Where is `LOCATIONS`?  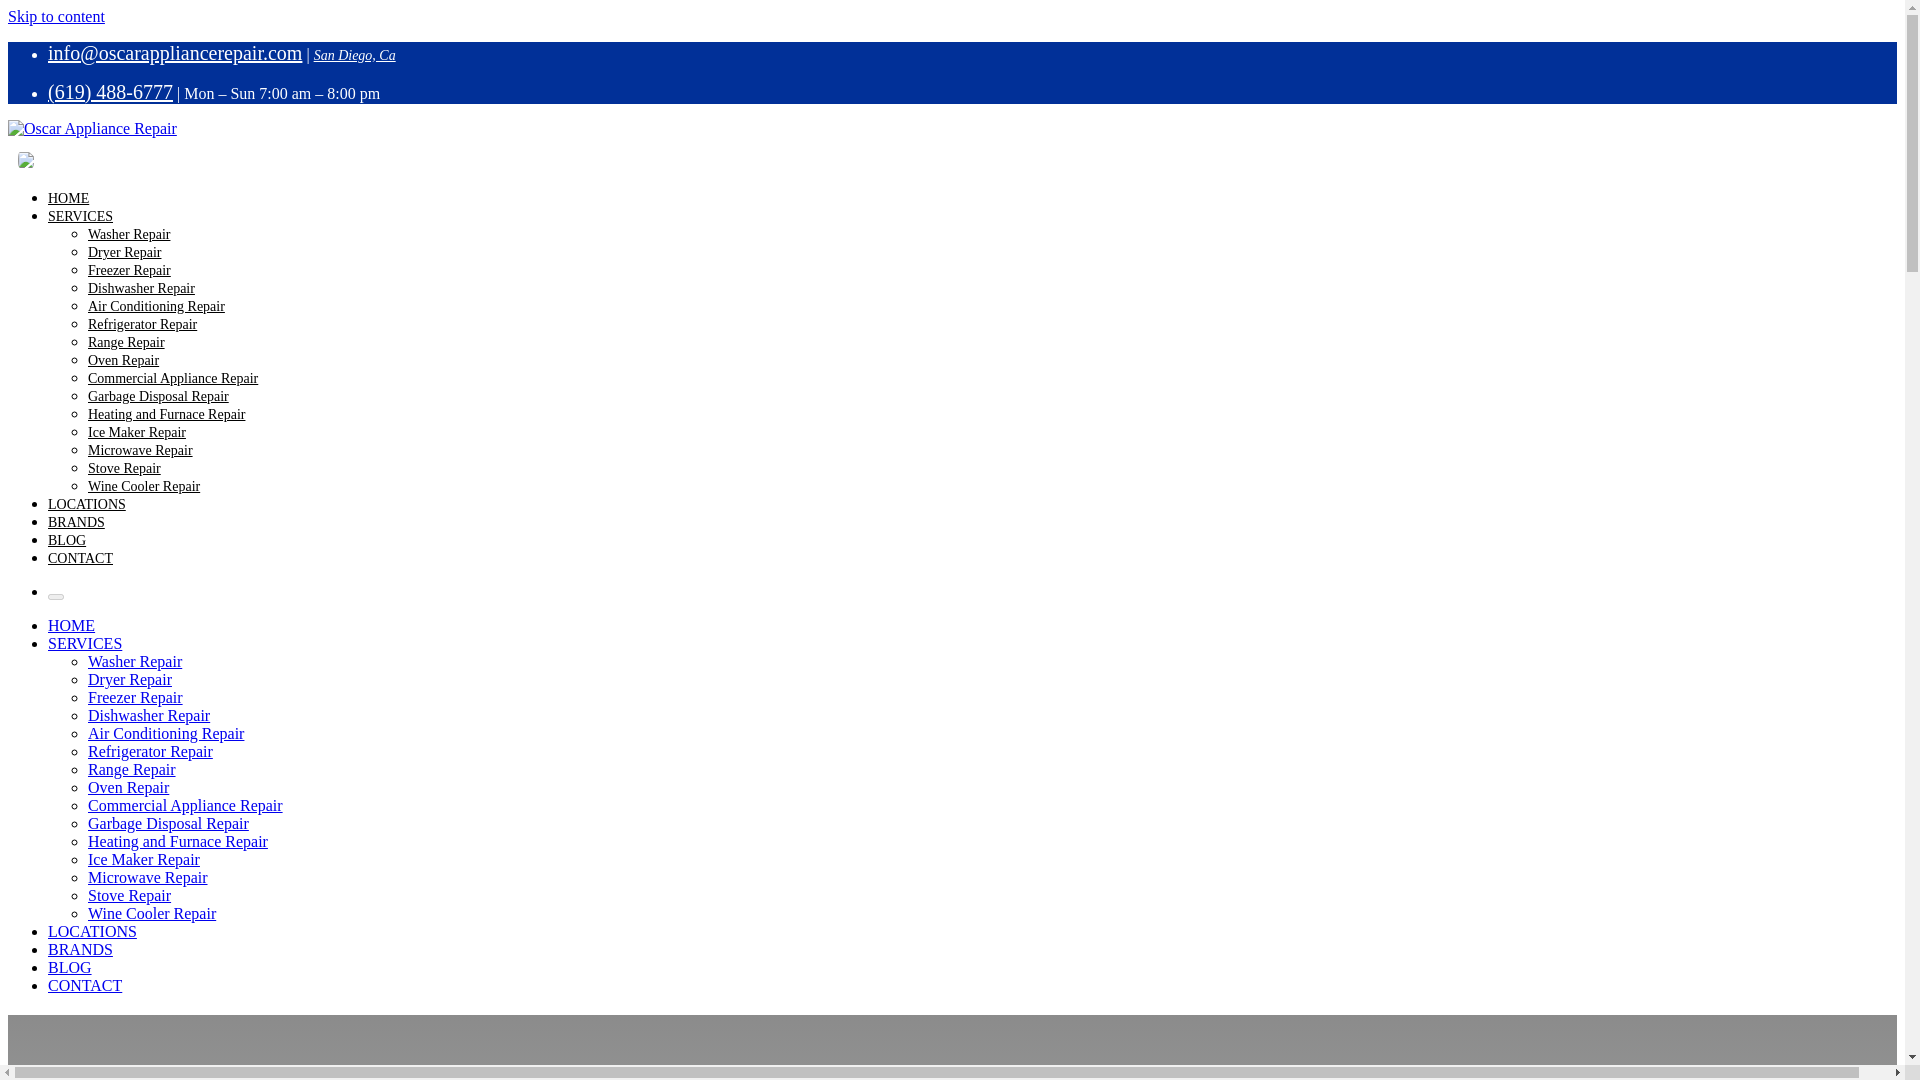 LOCATIONS is located at coordinates (87, 504).